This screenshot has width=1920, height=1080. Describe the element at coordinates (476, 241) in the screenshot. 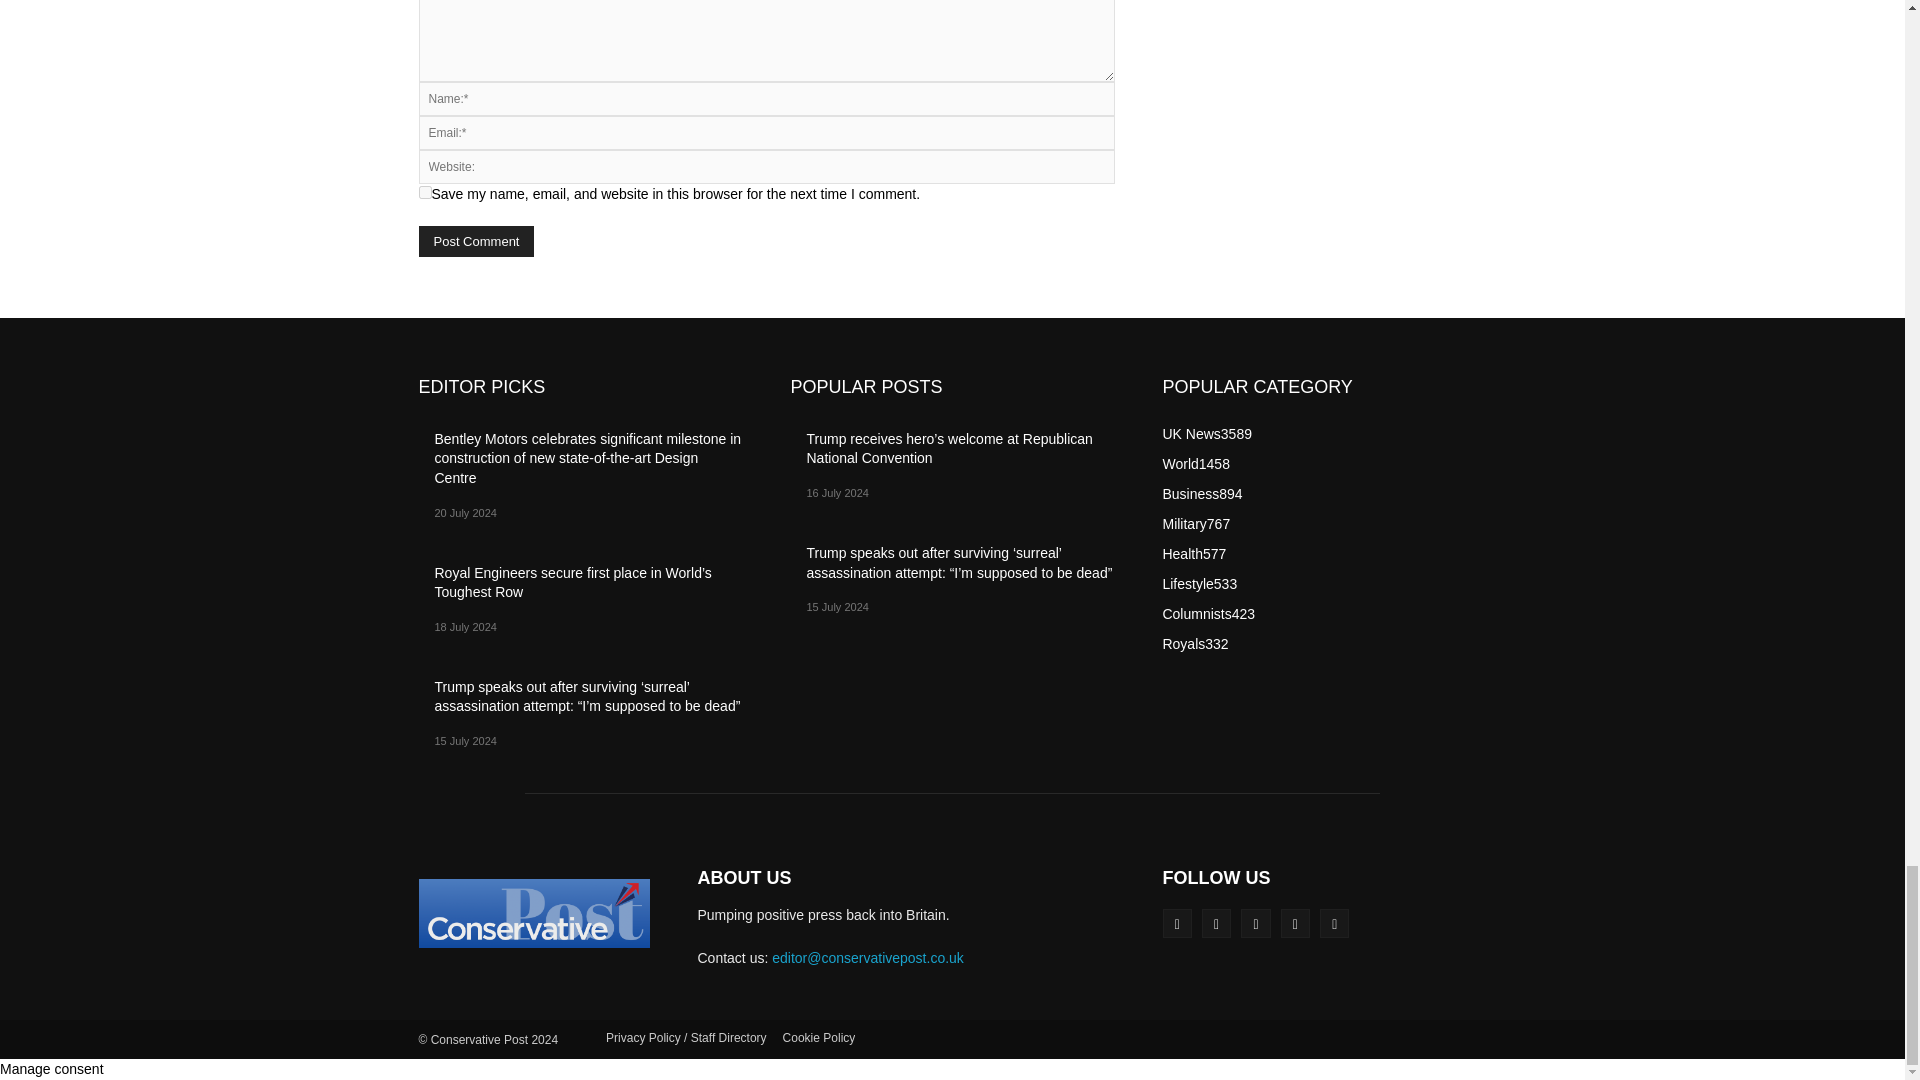

I see `Post Comment` at that location.